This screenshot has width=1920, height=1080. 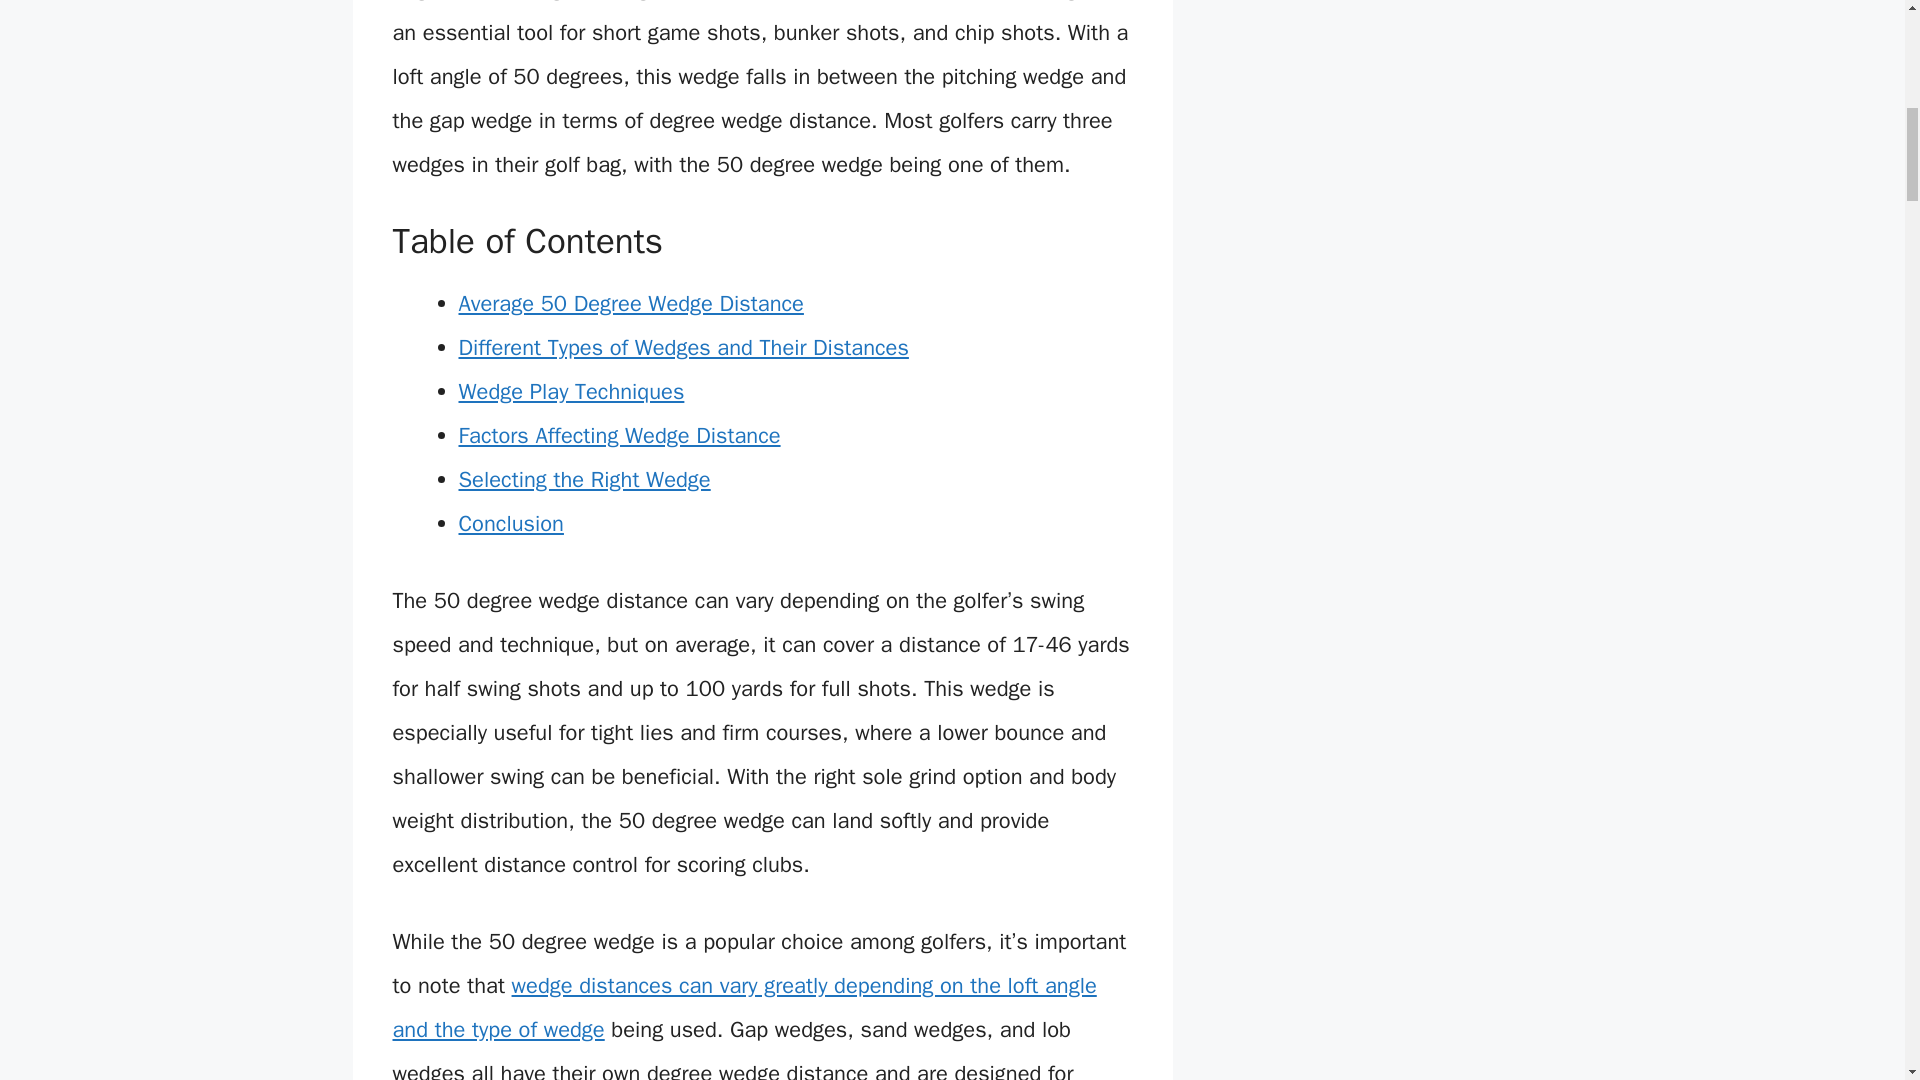 What do you see at coordinates (630, 304) in the screenshot?
I see `Average 50 Degree Wedge Distance` at bounding box center [630, 304].